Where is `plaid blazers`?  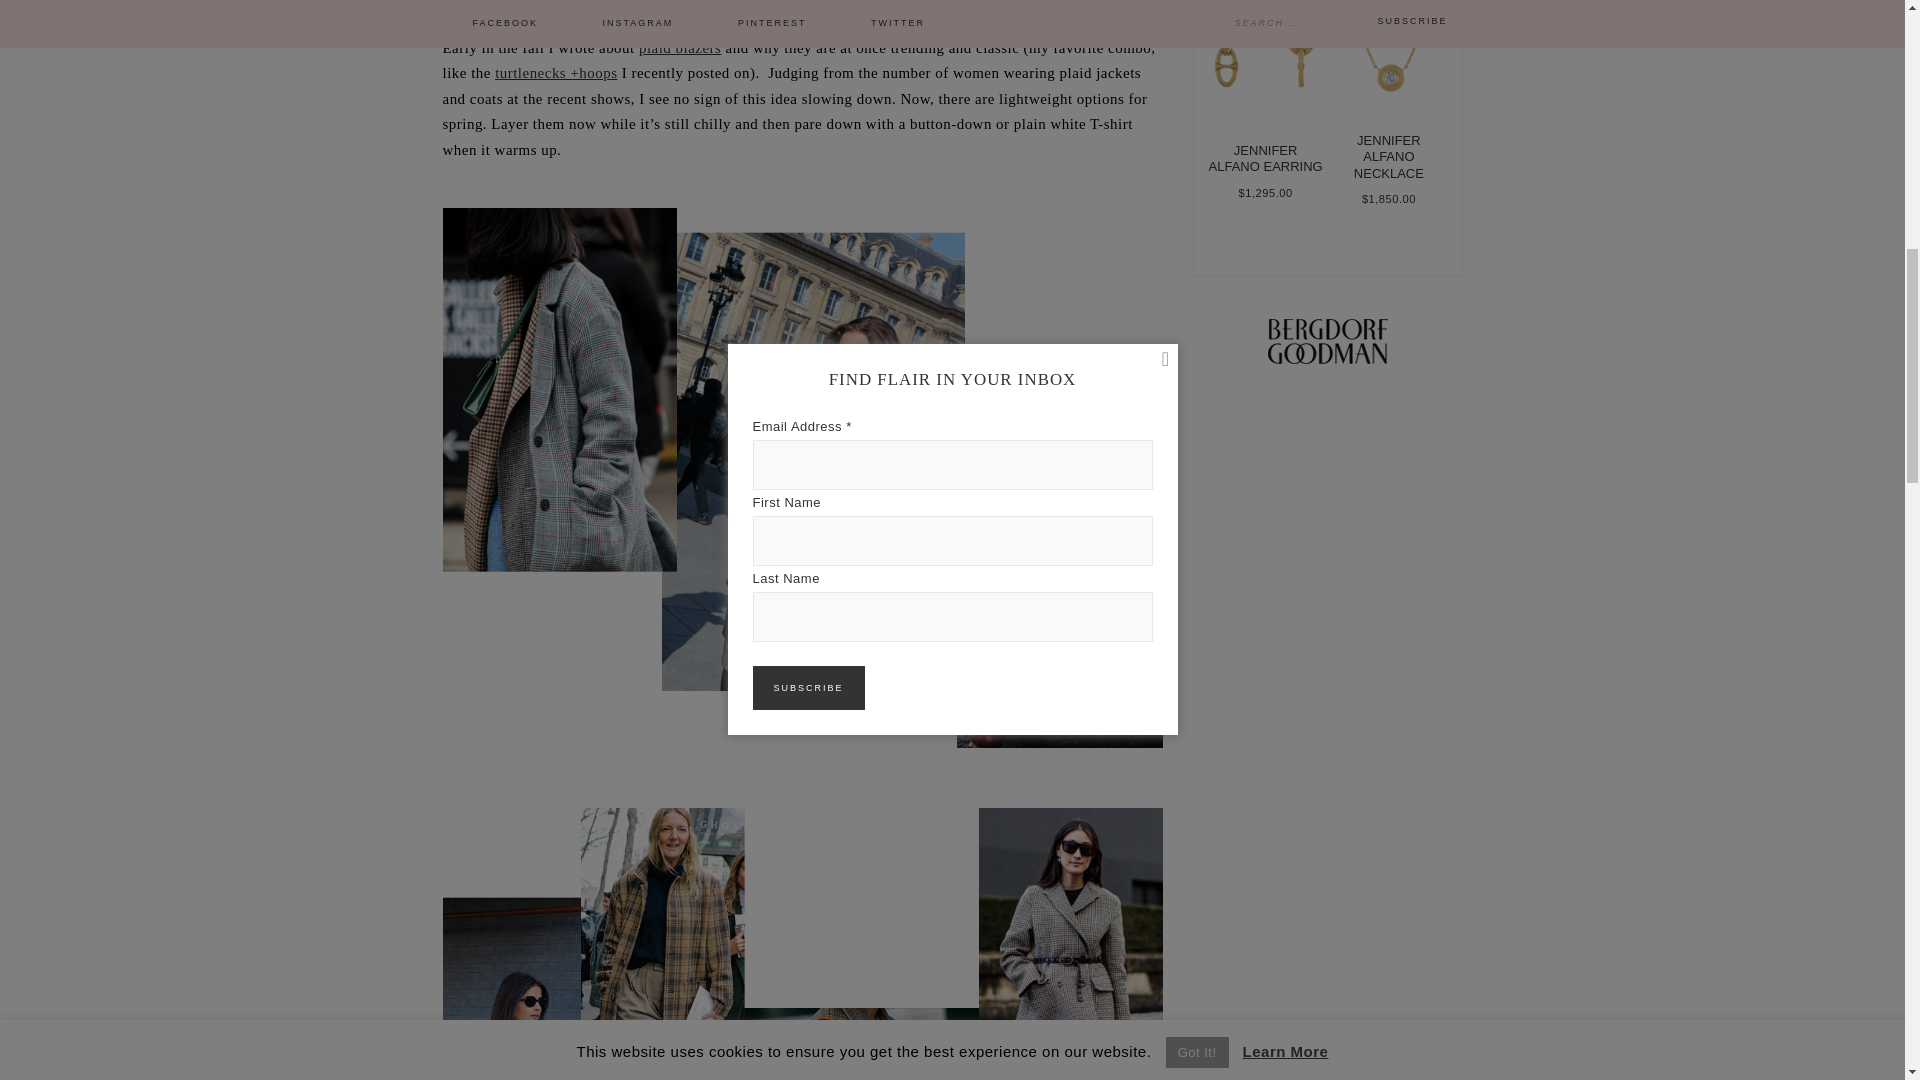
plaid blazers is located at coordinates (680, 48).